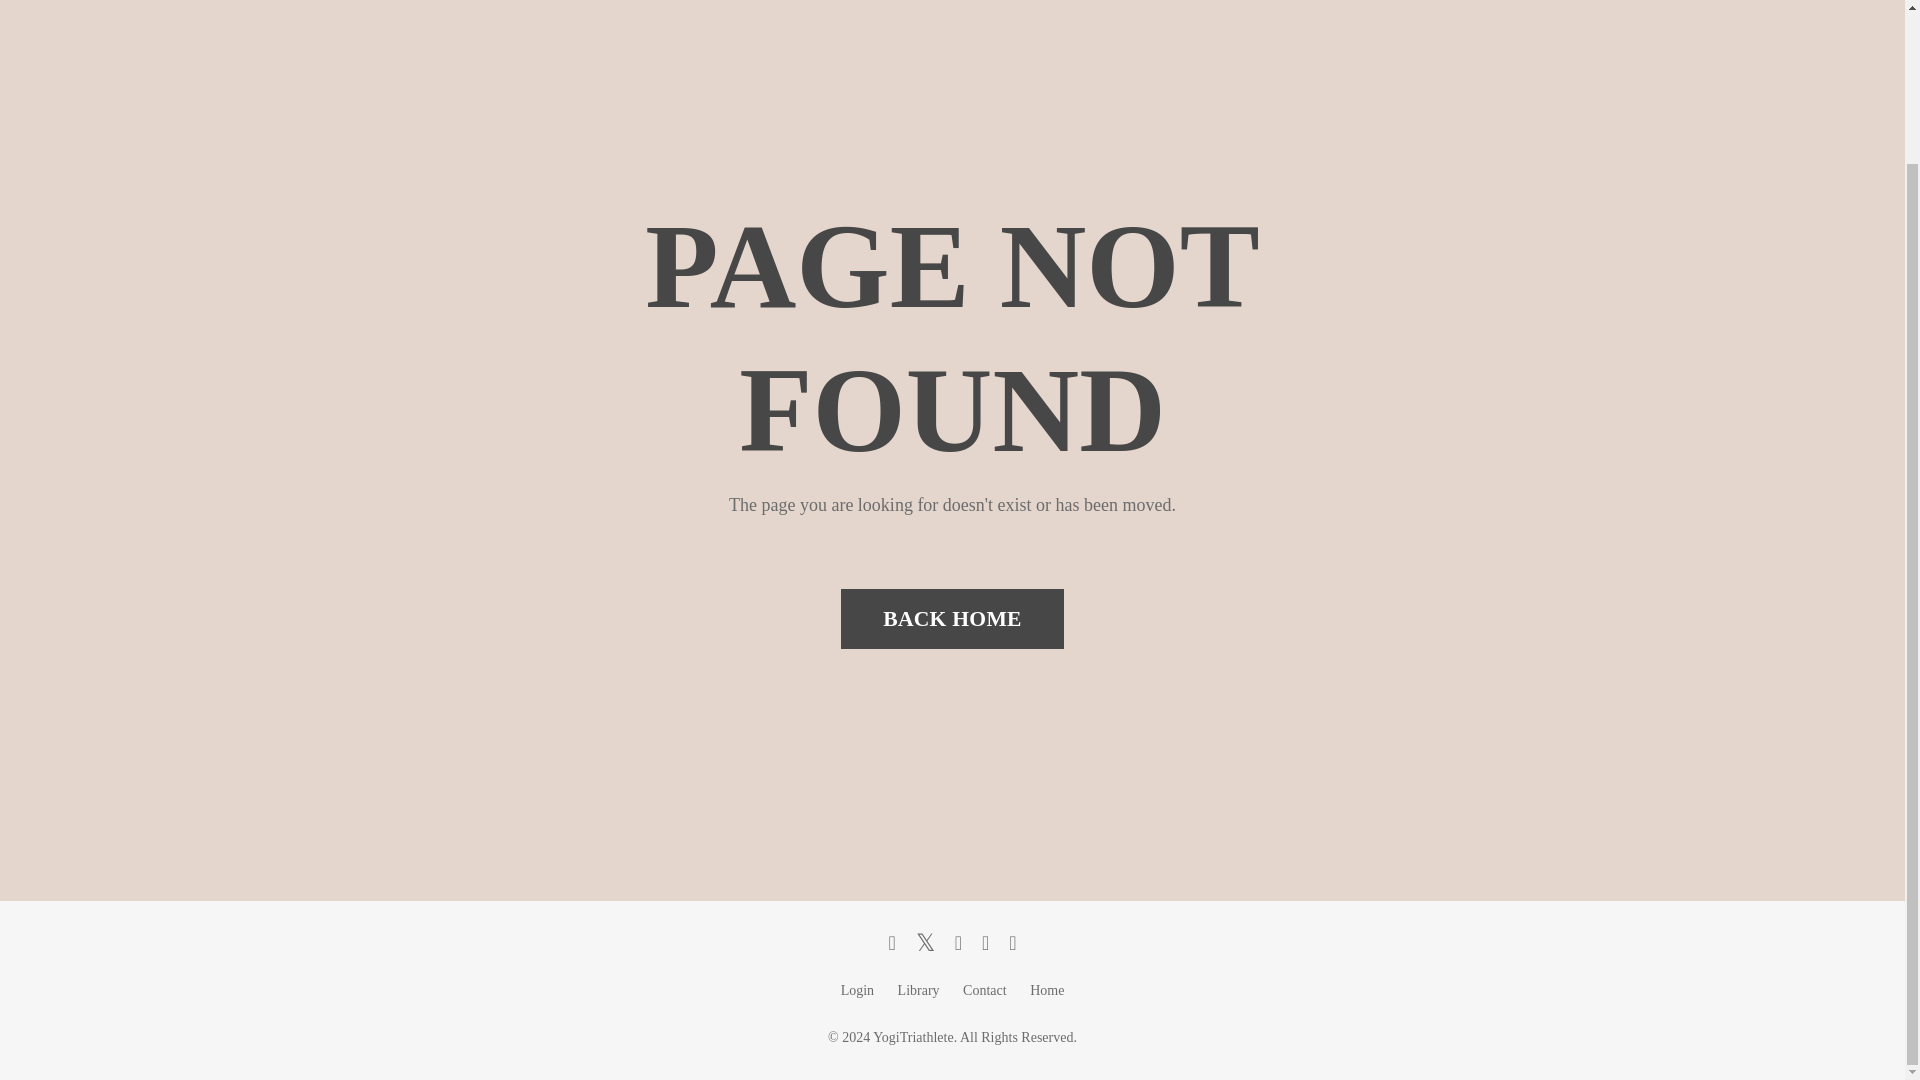 The image size is (1920, 1080). I want to click on Login, so click(856, 990).